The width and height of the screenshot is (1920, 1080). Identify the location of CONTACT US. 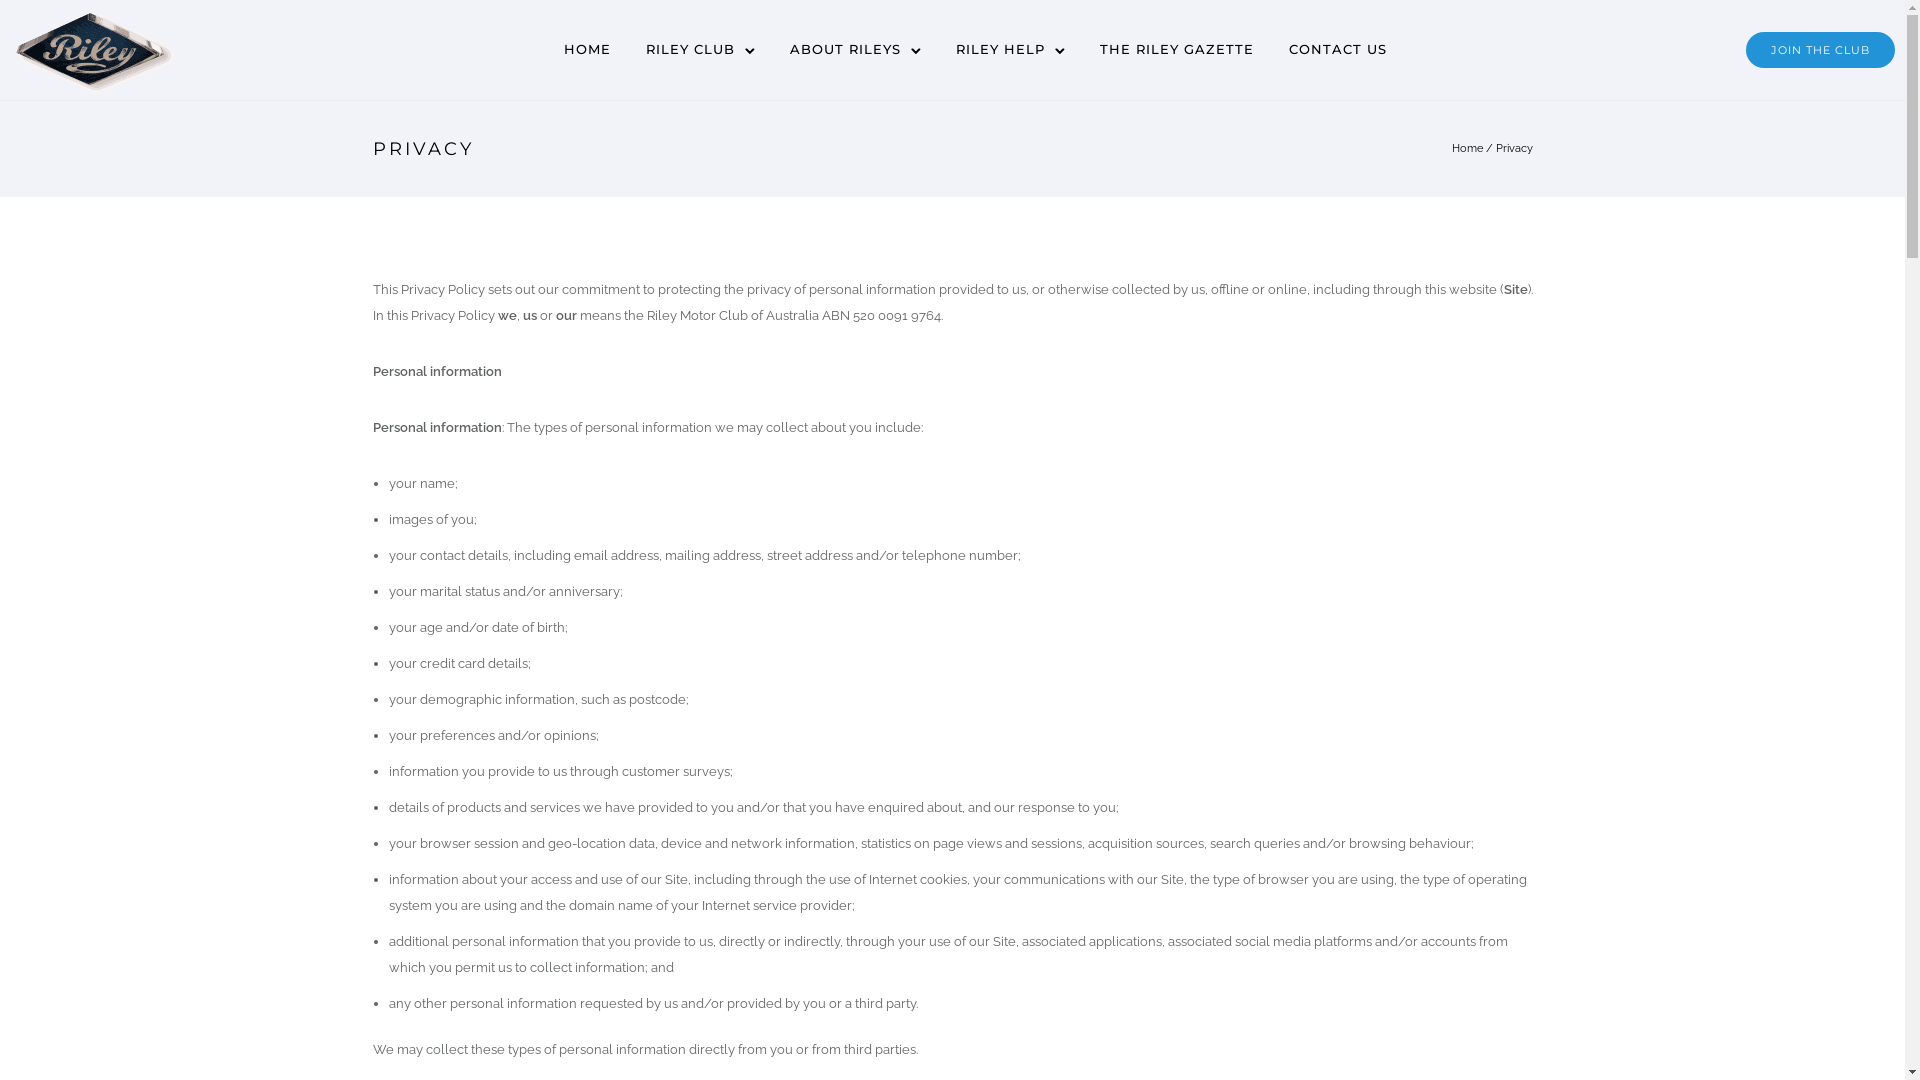
(1338, 49).